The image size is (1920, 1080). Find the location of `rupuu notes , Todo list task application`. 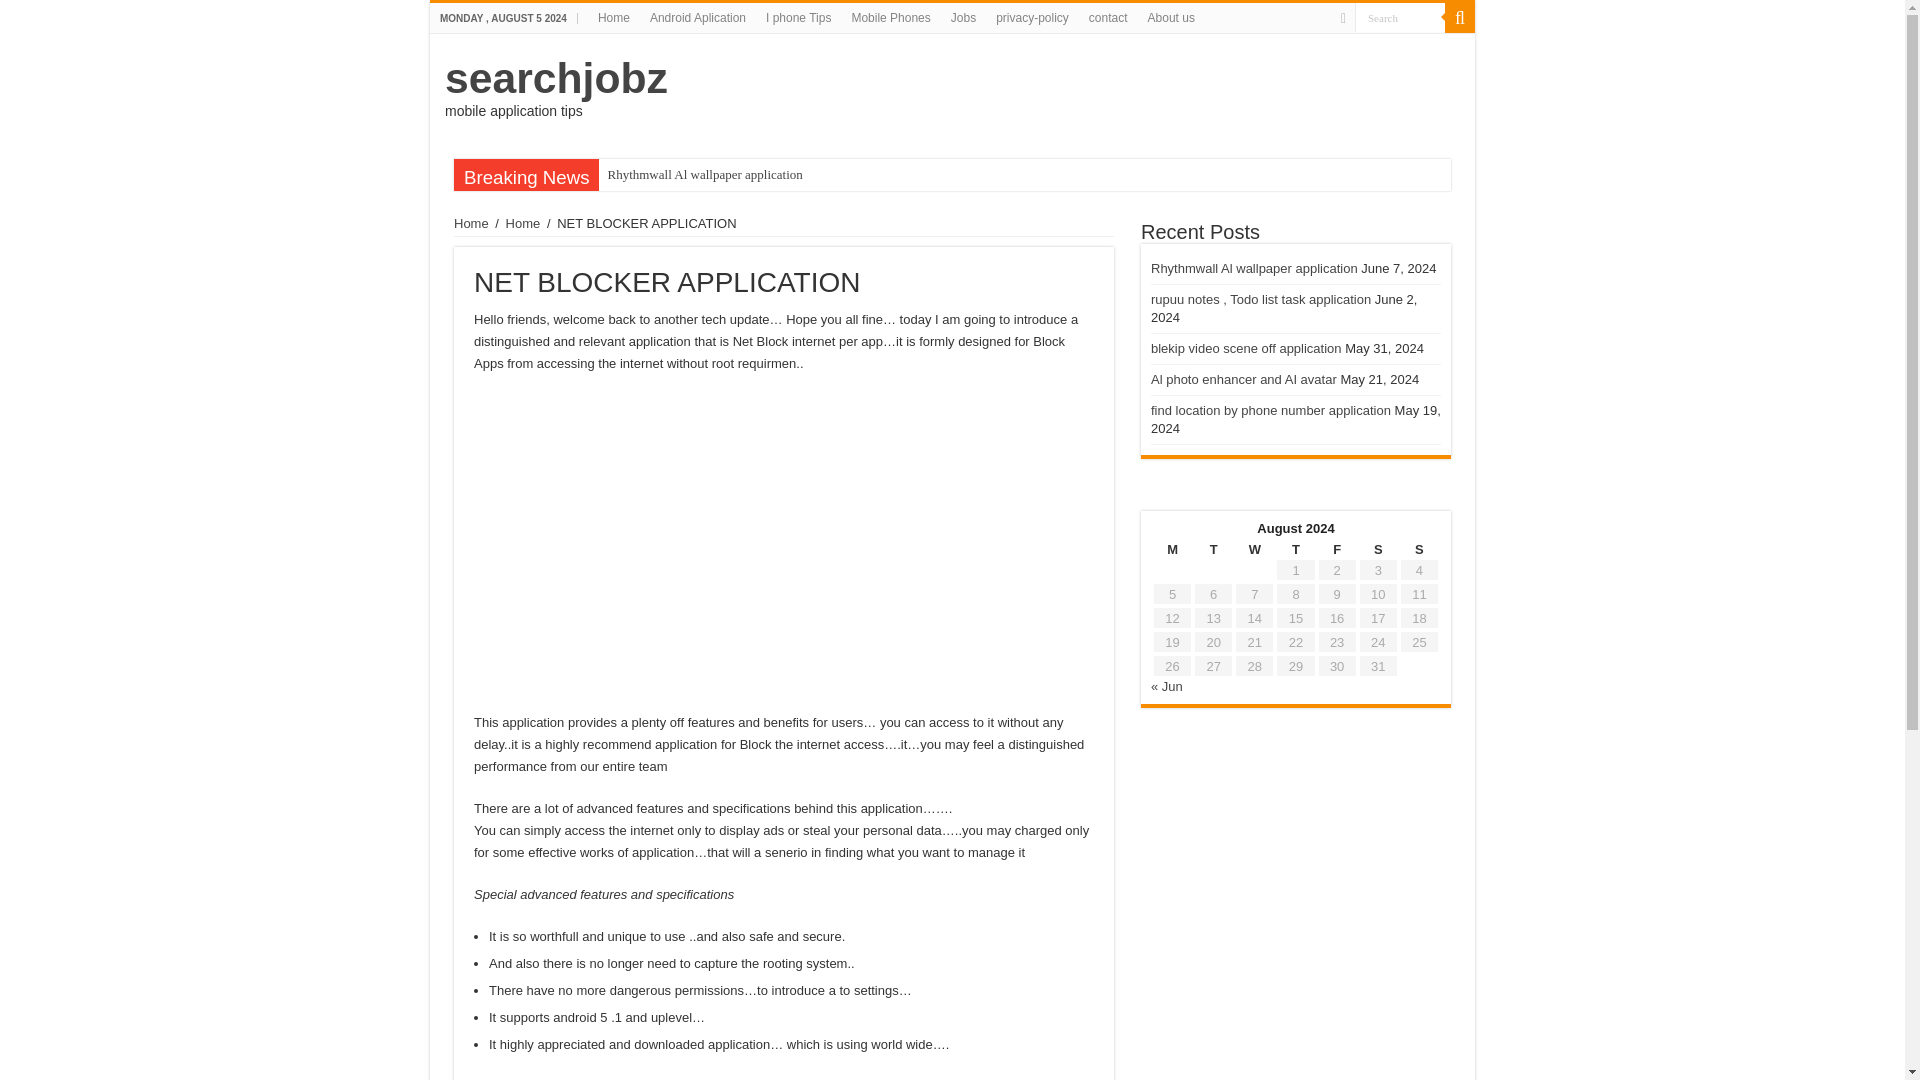

rupuu notes , Todo list task application is located at coordinates (1260, 298).